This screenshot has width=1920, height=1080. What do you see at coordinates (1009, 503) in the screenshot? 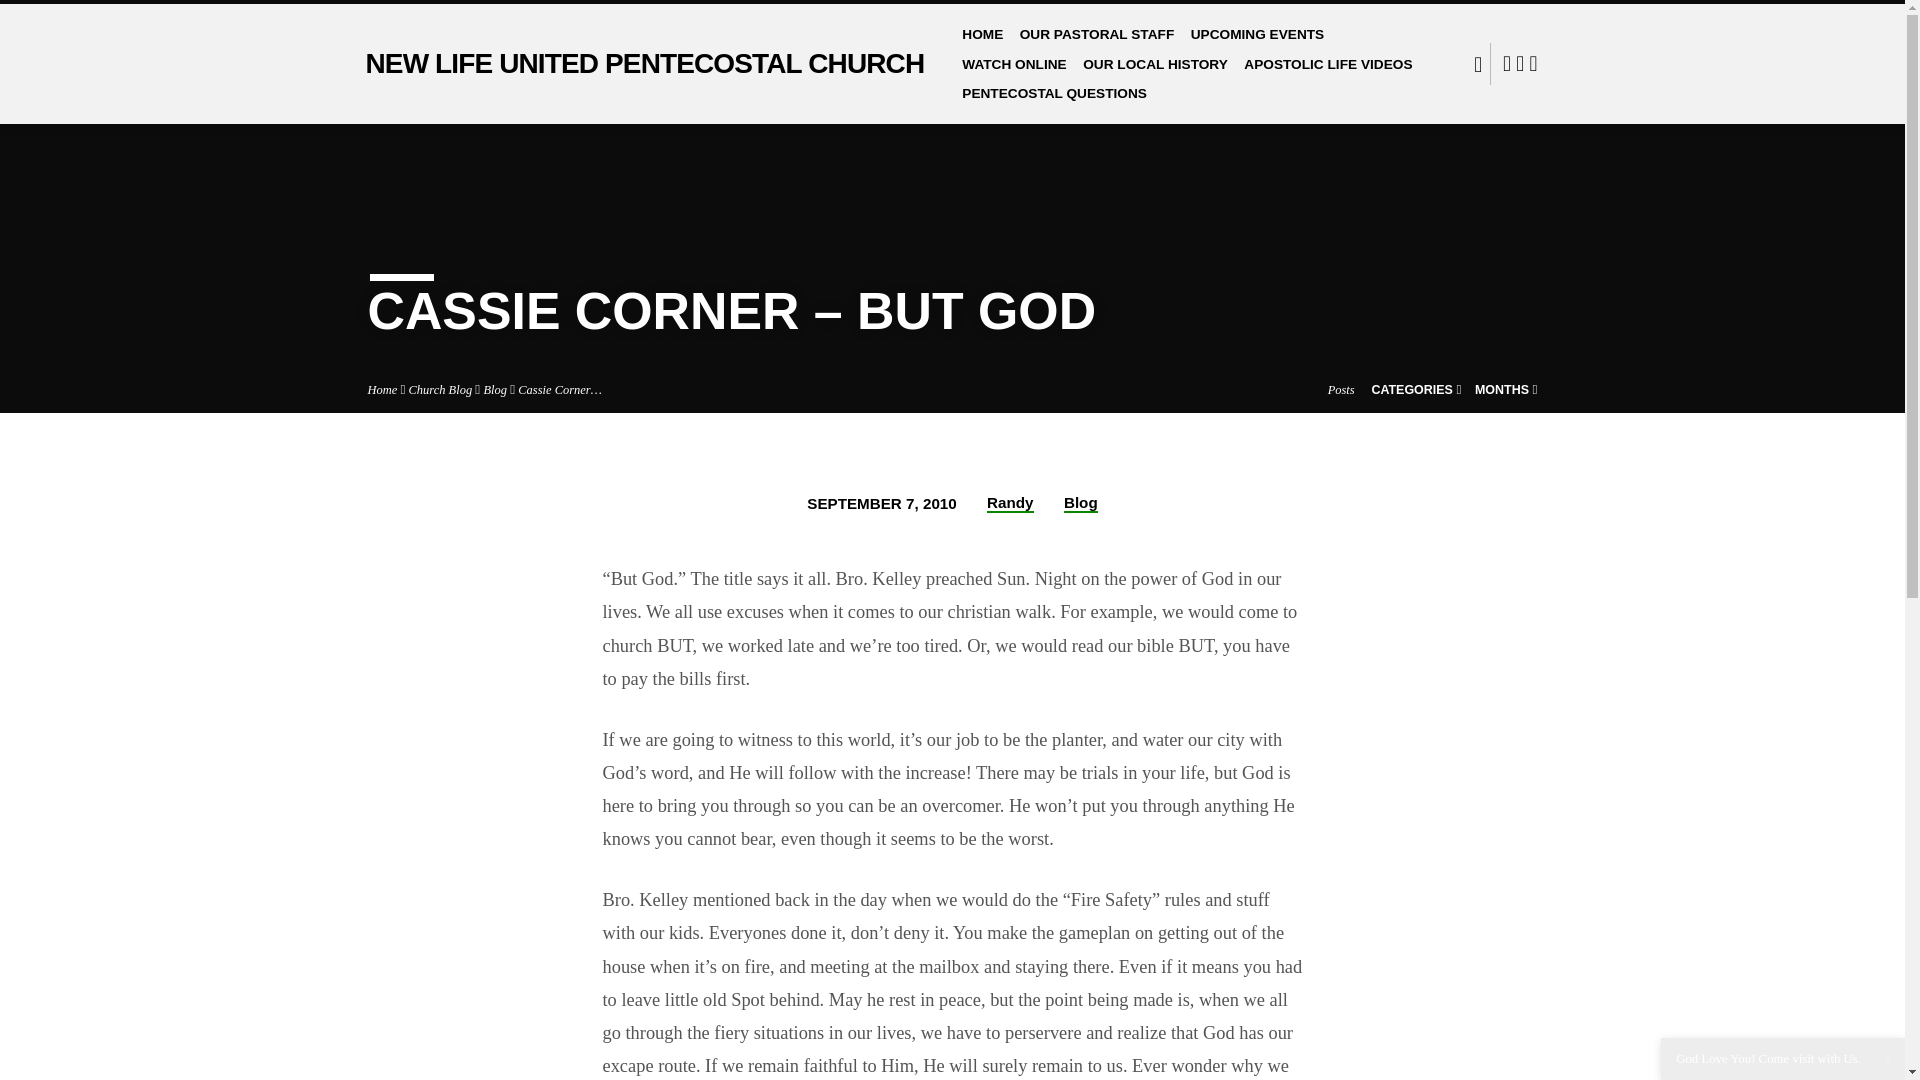
I see `Randy` at bounding box center [1009, 503].